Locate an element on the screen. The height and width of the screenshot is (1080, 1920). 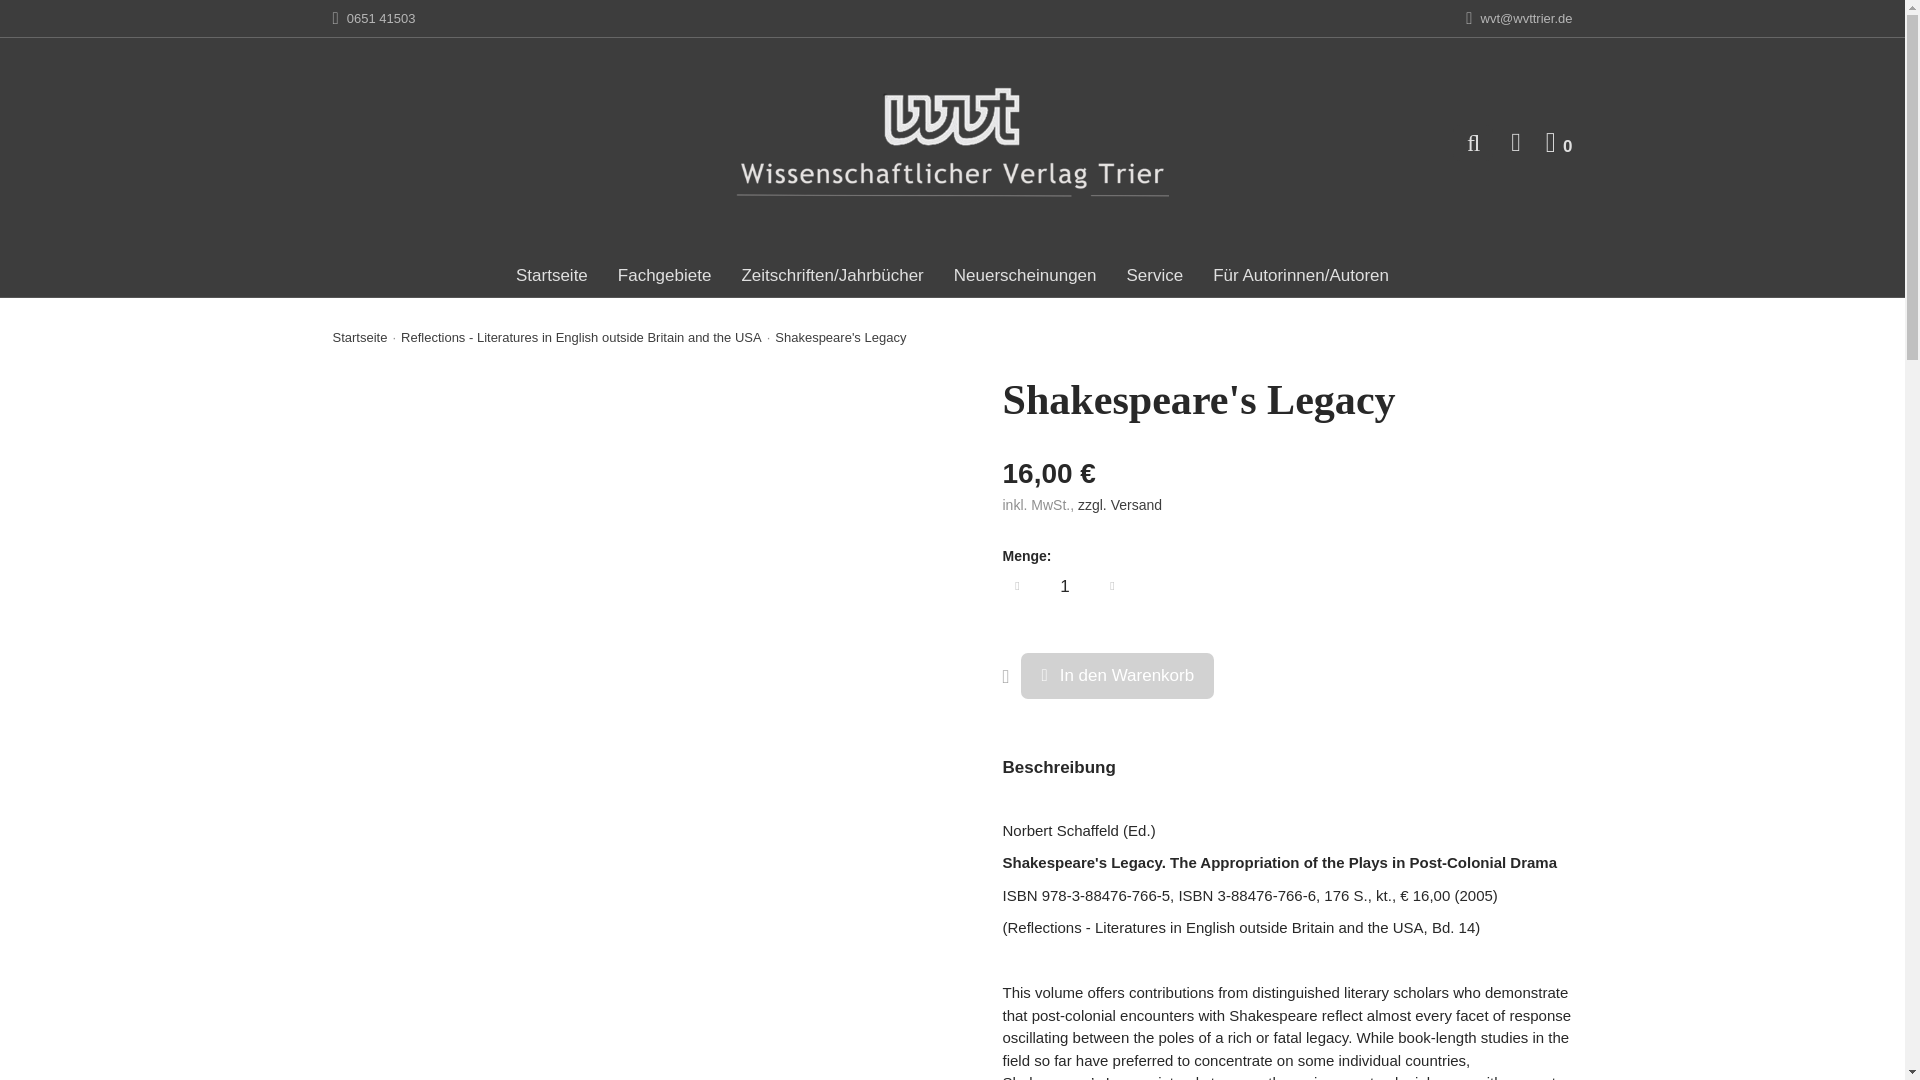
zzgl. Versand is located at coordinates (1064, 586).